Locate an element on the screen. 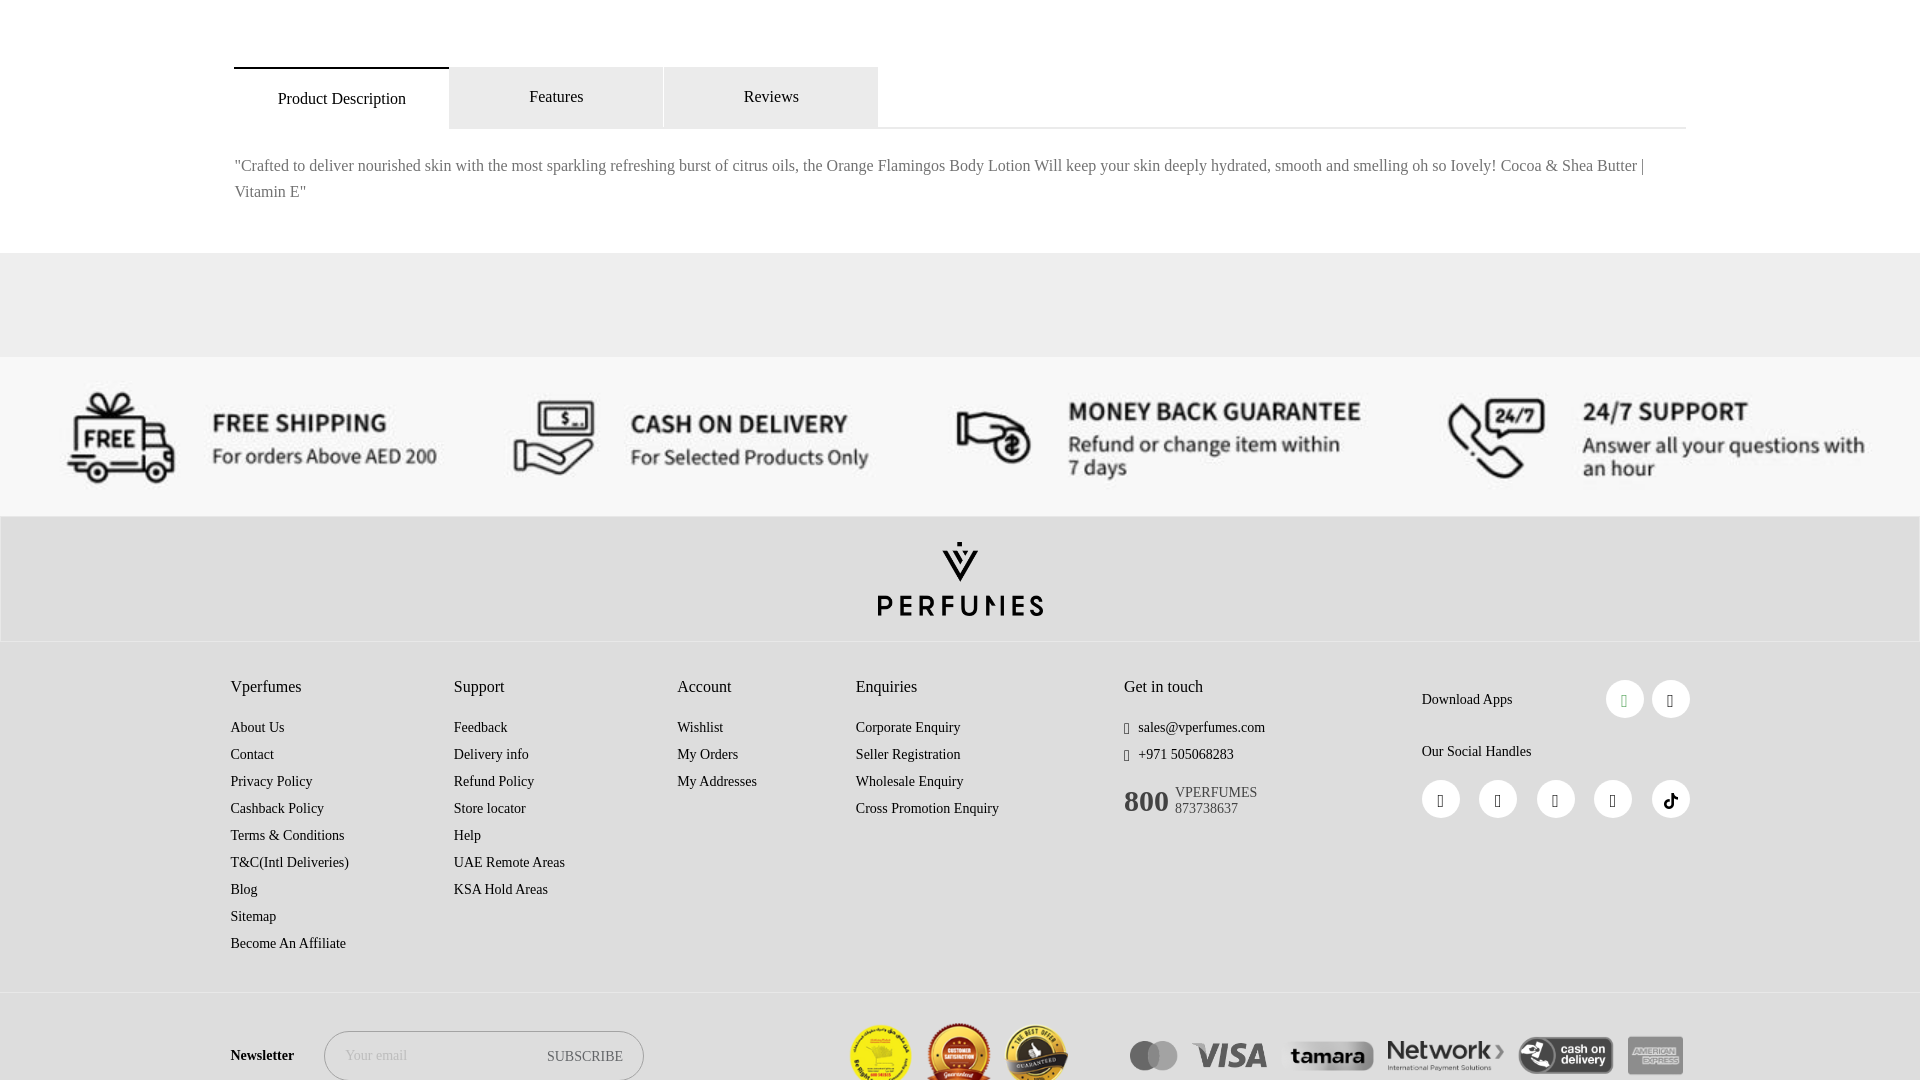 This screenshot has height=1080, width=1920. Folow us on Twitter is located at coordinates (1612, 798).